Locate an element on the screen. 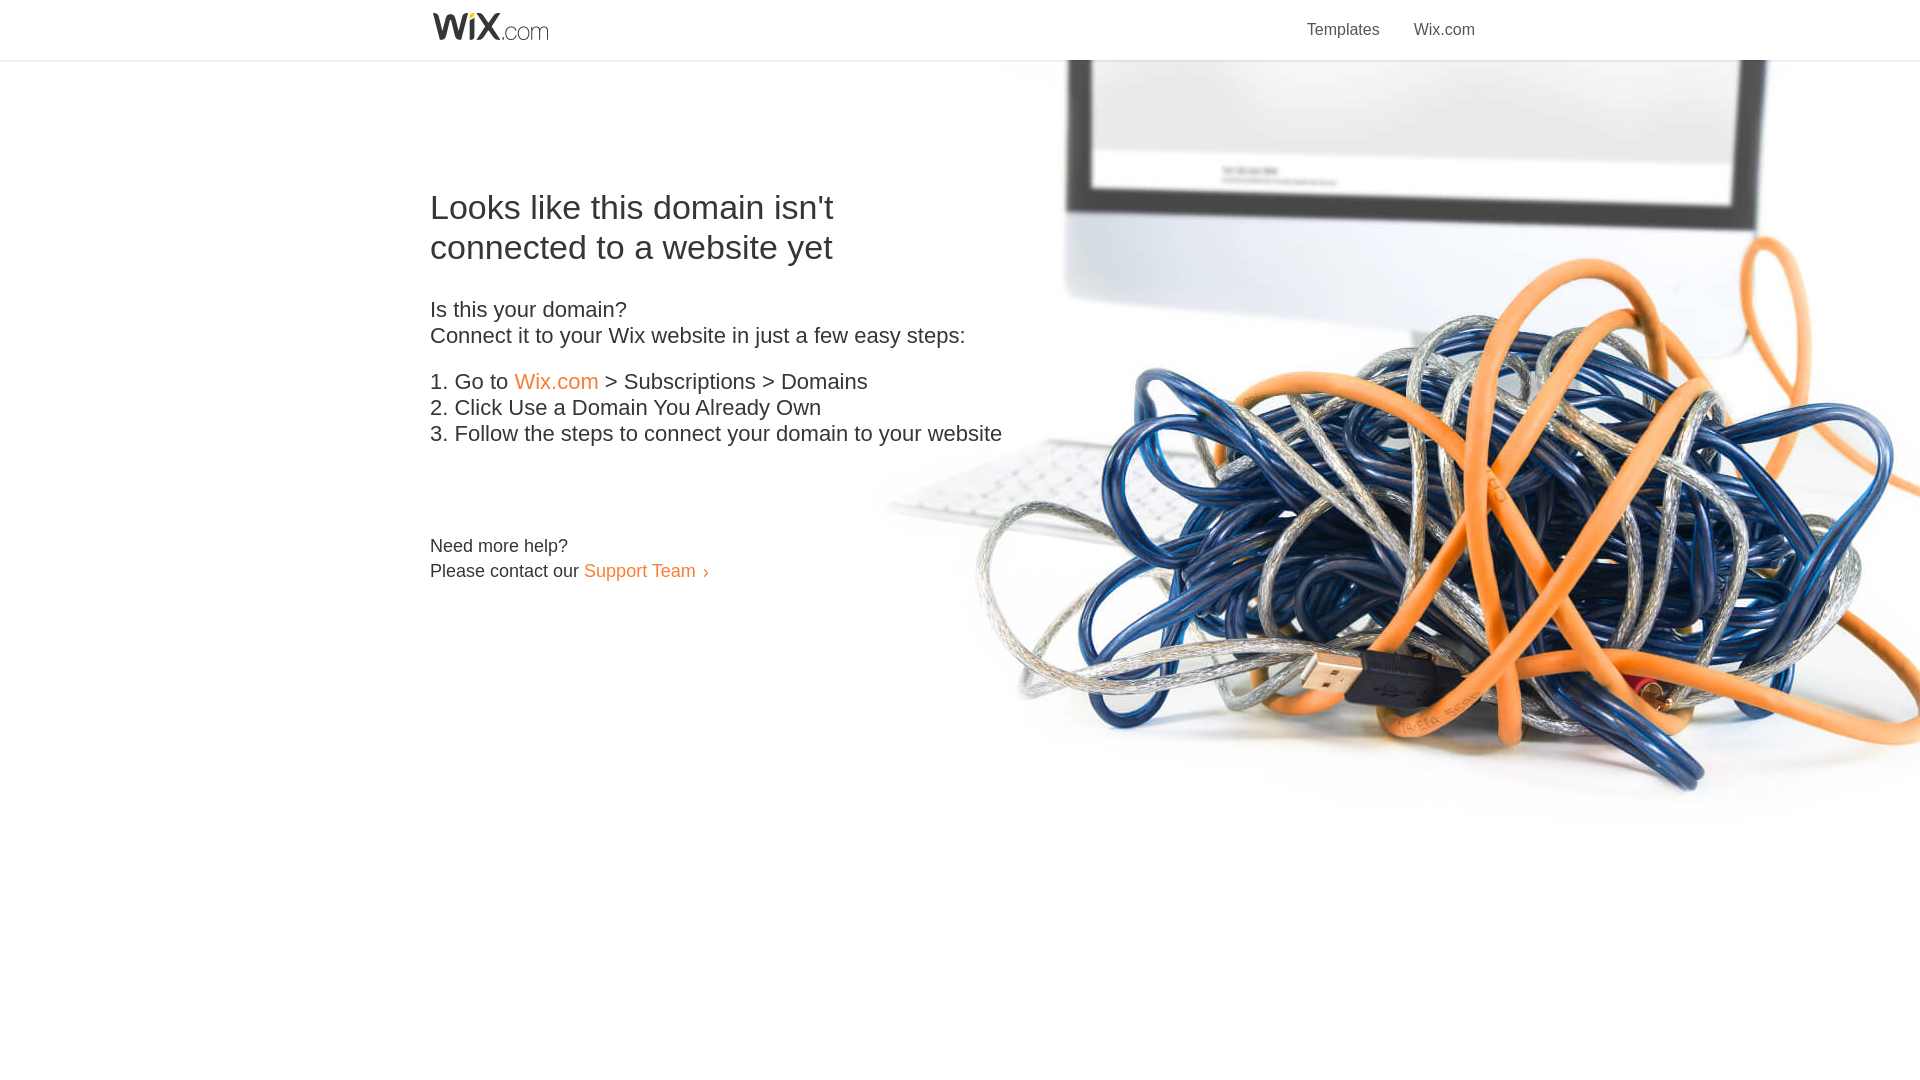 The height and width of the screenshot is (1080, 1920). Wix.com is located at coordinates (1444, 18).